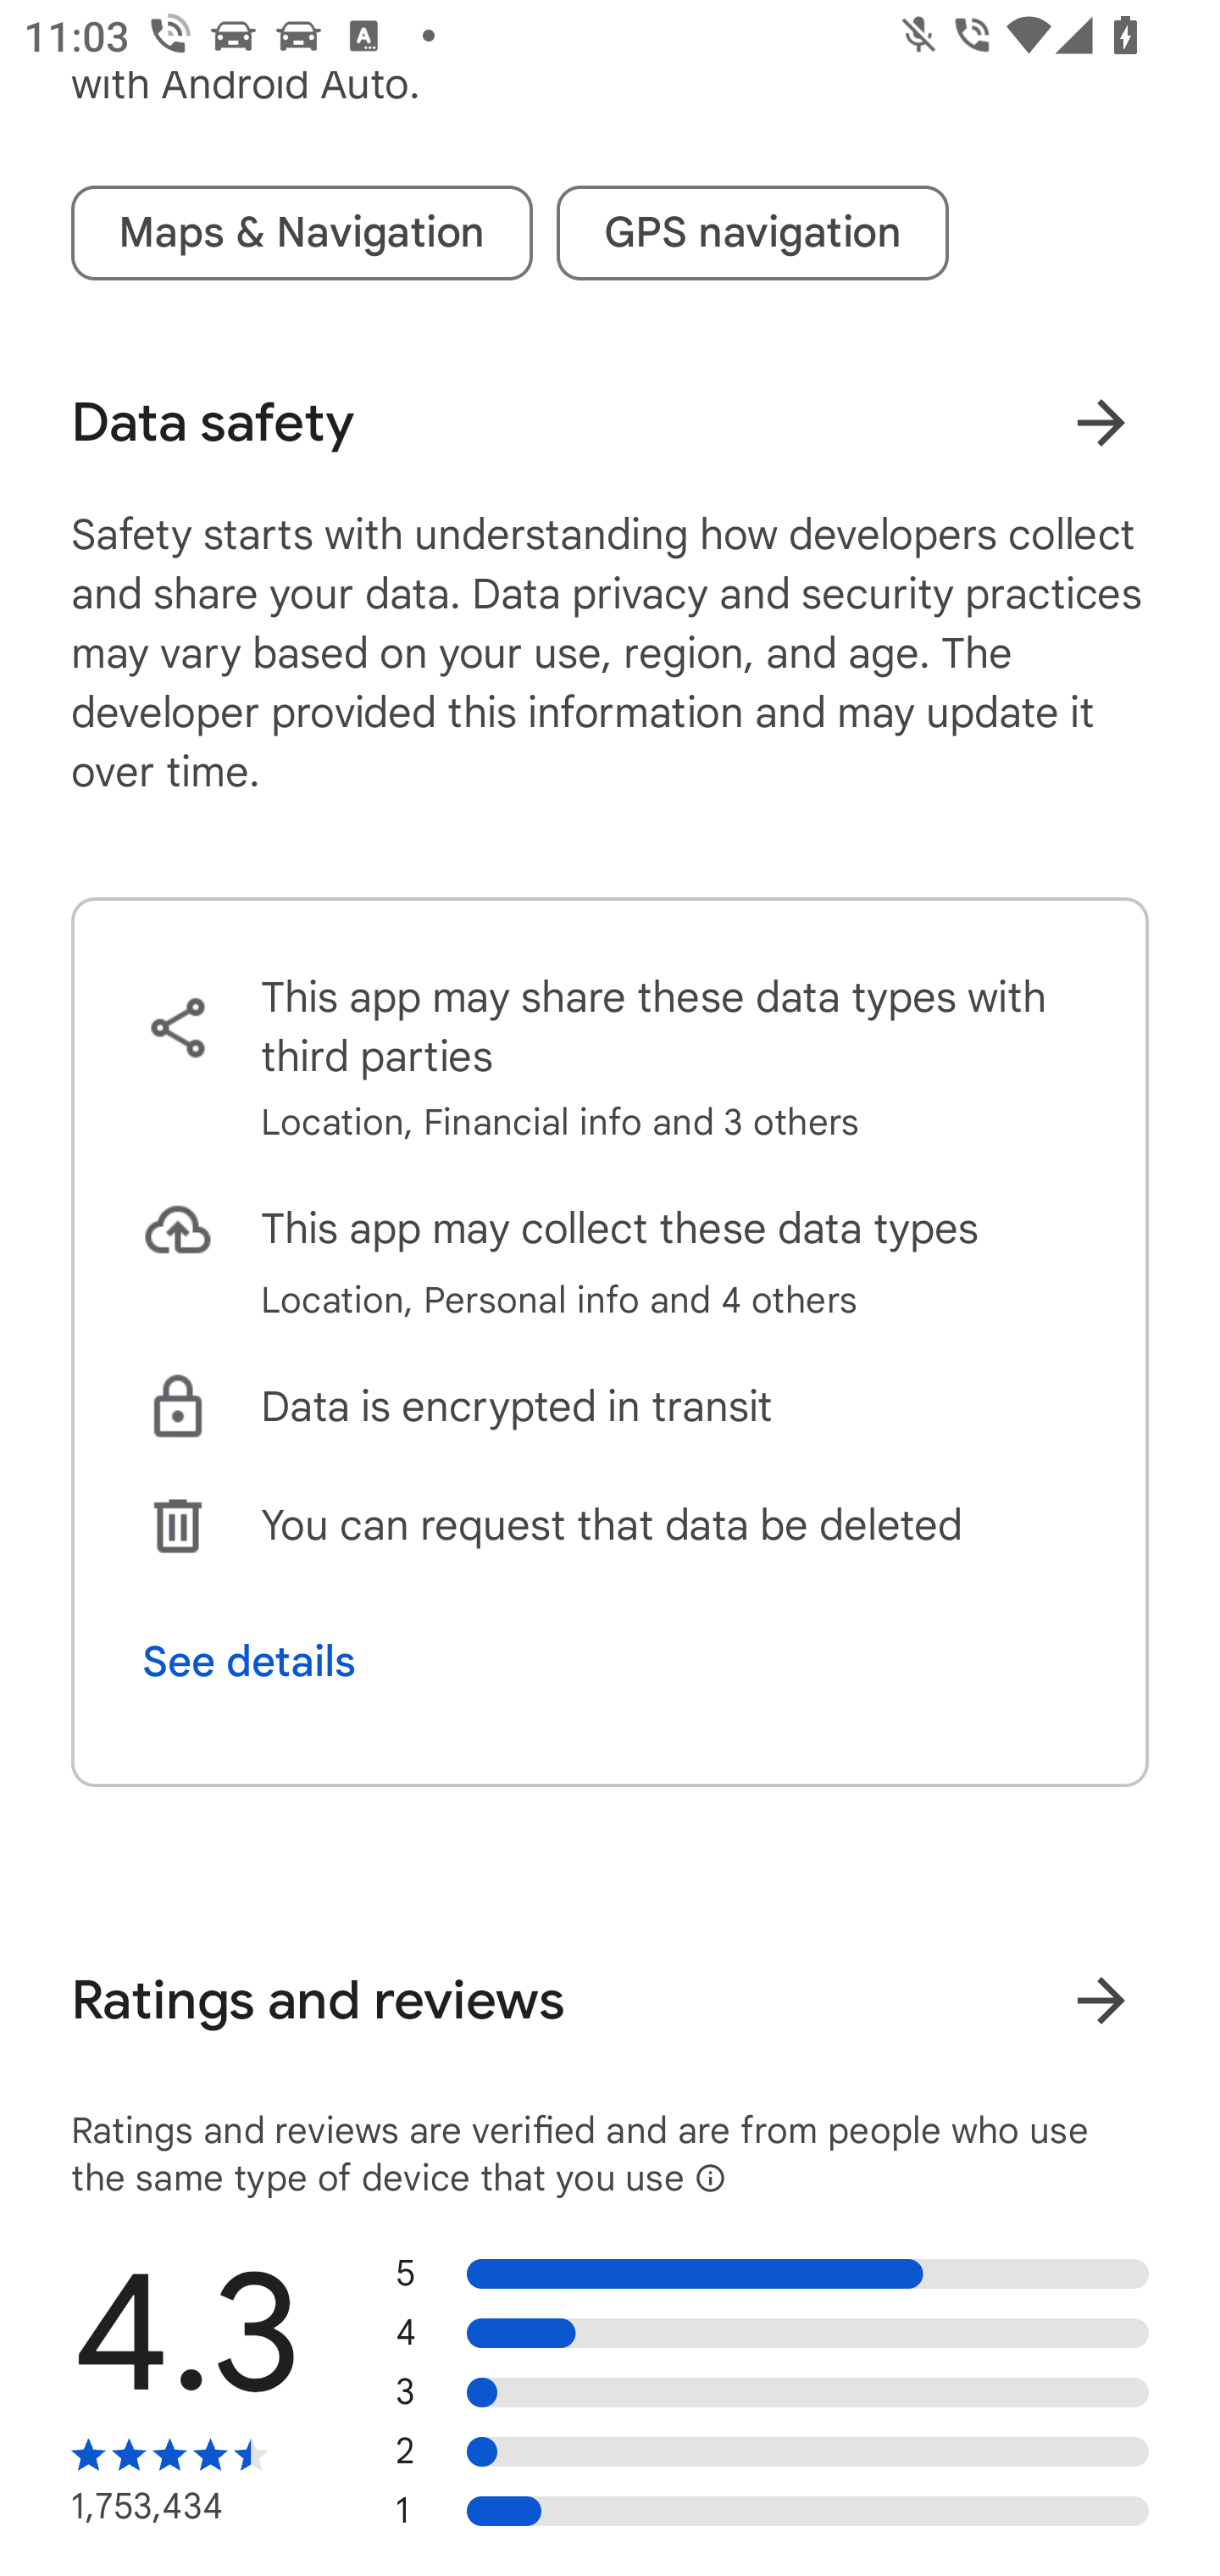 The image size is (1220, 2576). I want to click on See details, so click(249, 1663).